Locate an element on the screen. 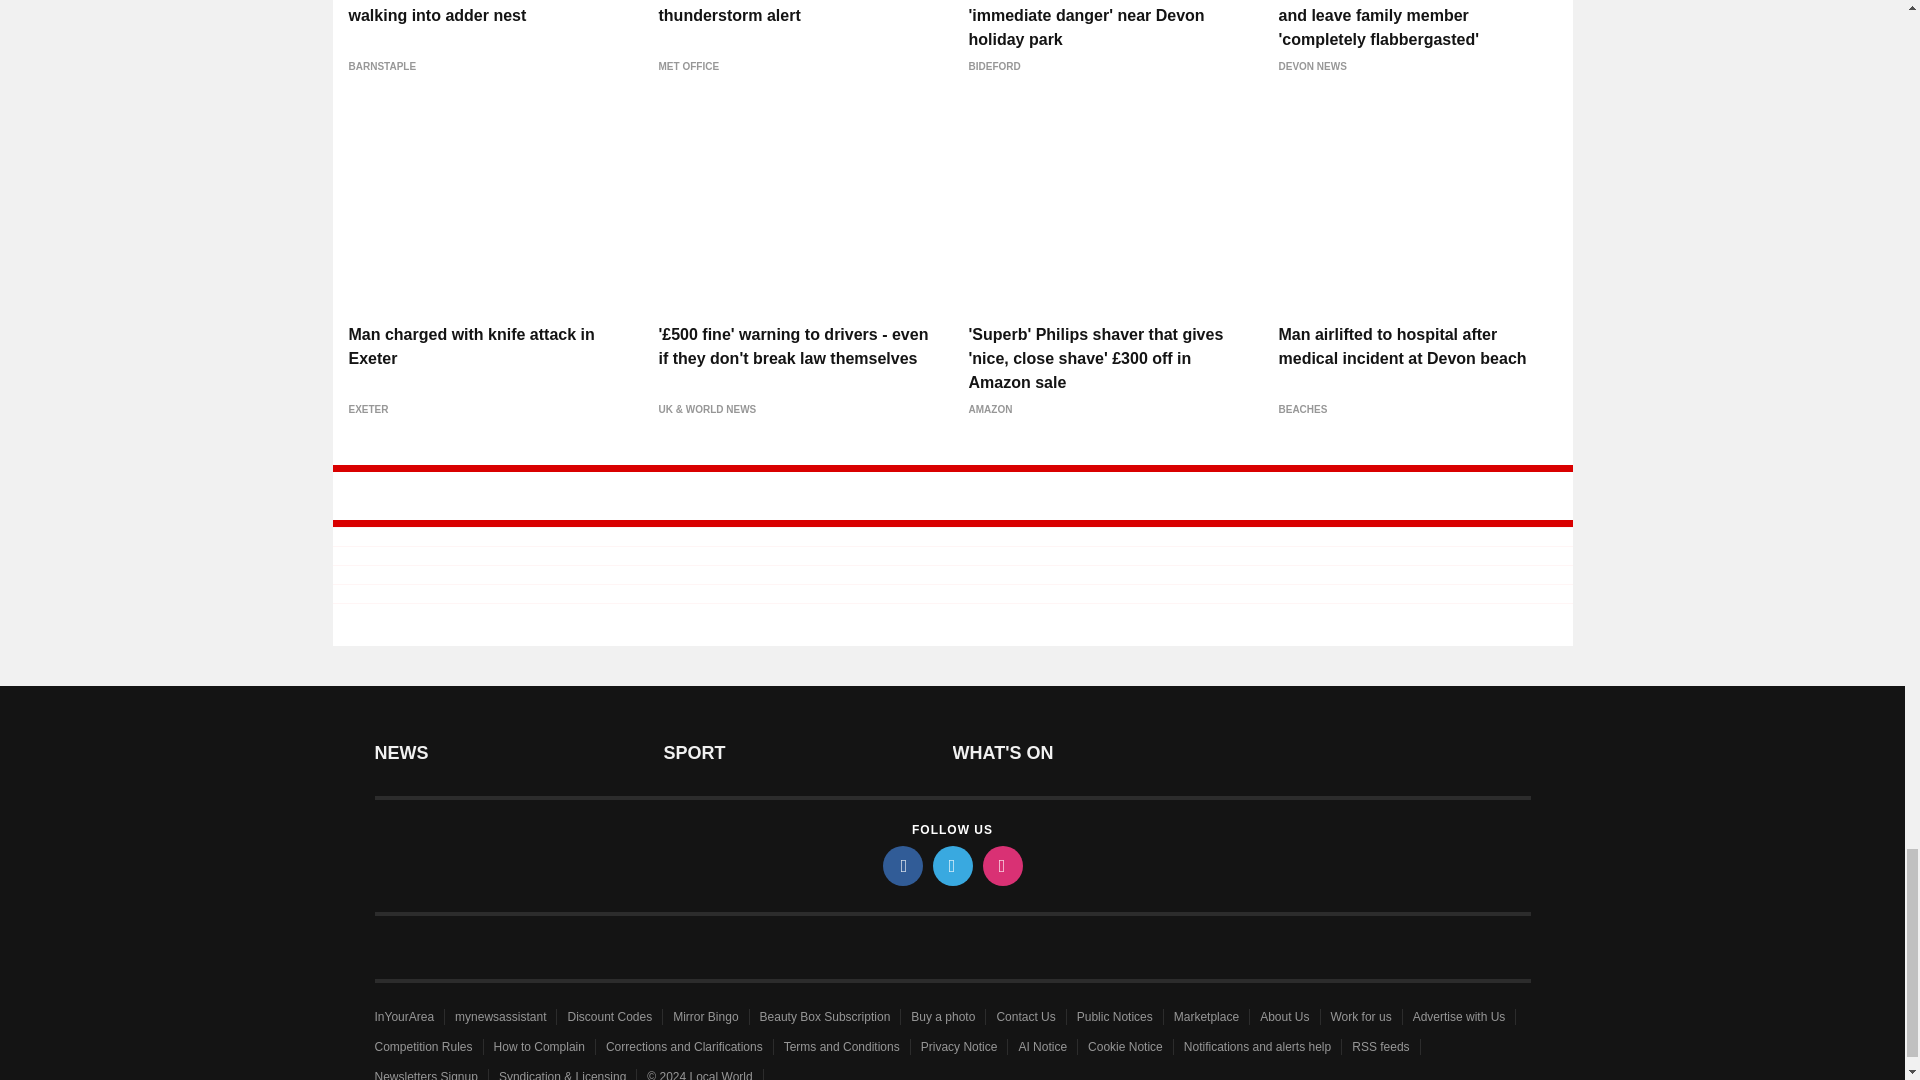 The height and width of the screenshot is (1080, 1920). facebook is located at coordinates (901, 865).